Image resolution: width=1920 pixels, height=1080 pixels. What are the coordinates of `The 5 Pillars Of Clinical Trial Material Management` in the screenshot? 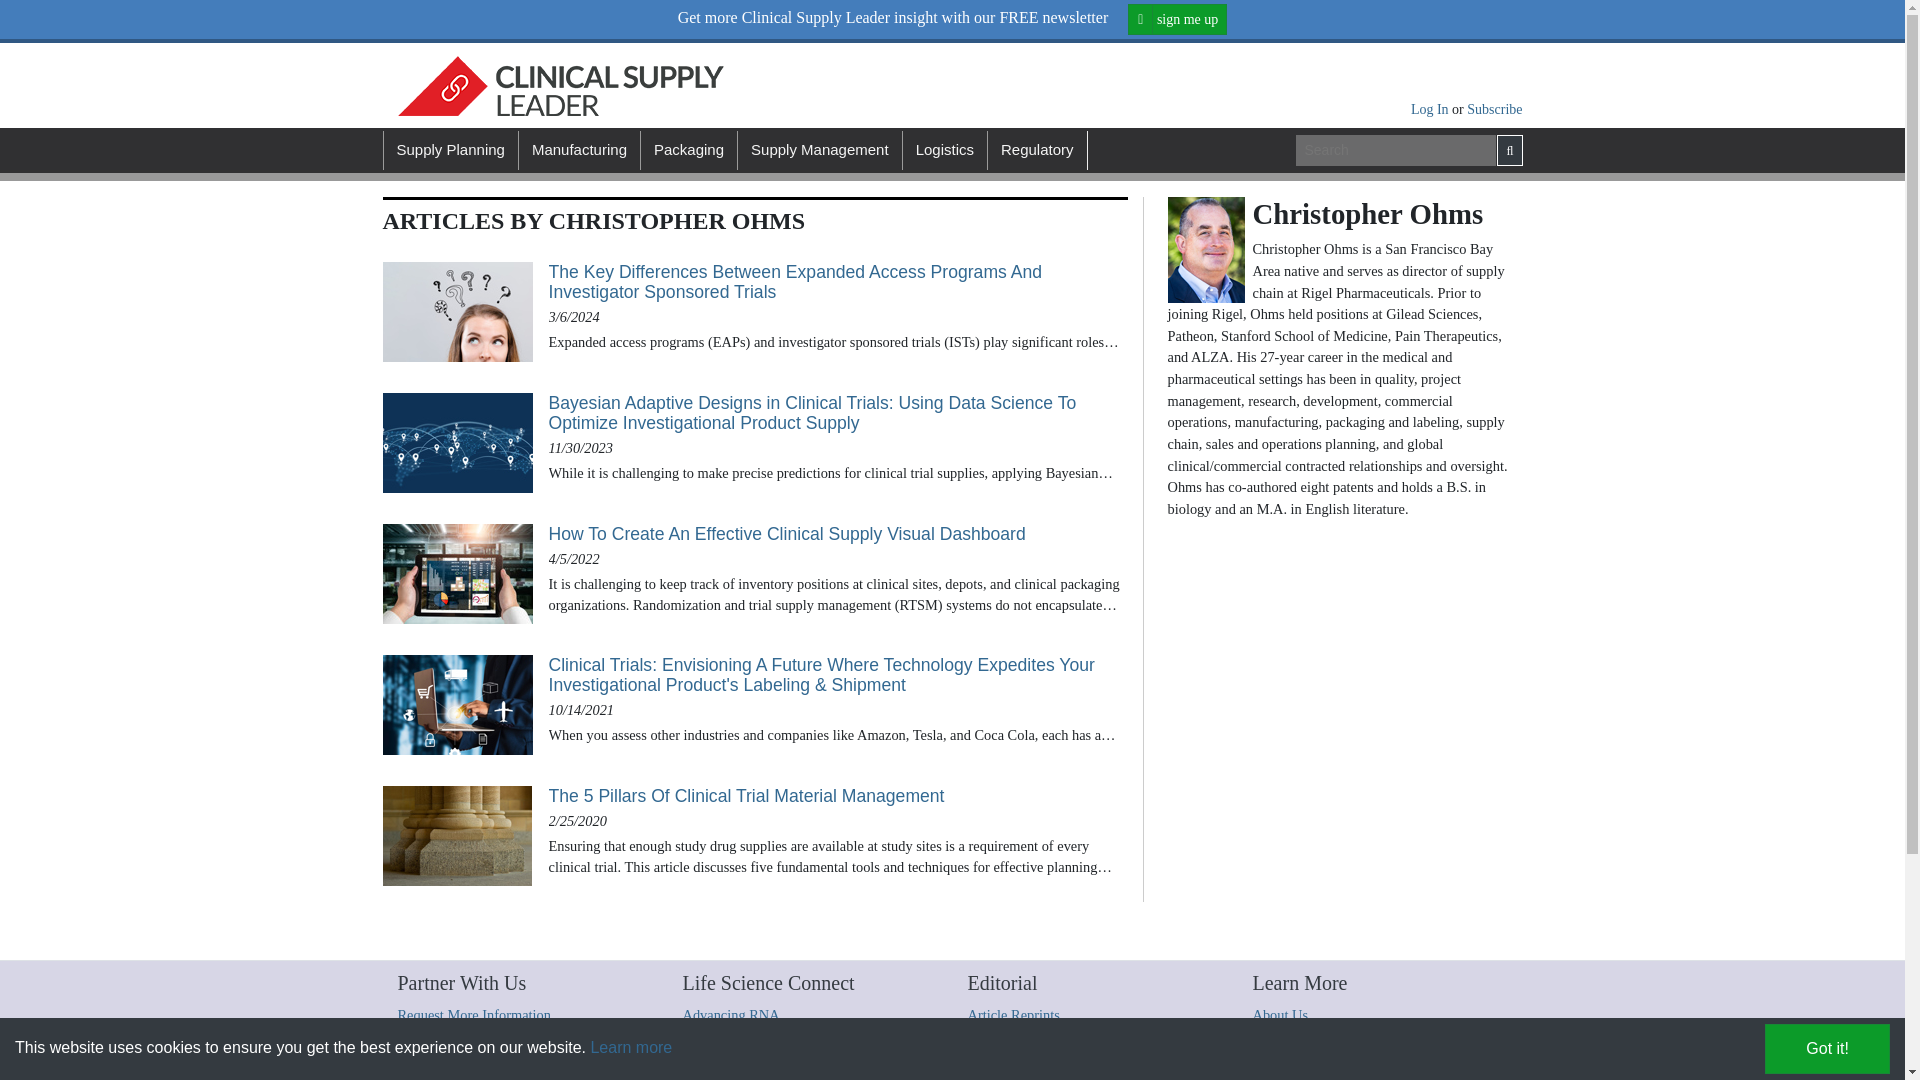 It's located at (837, 796).